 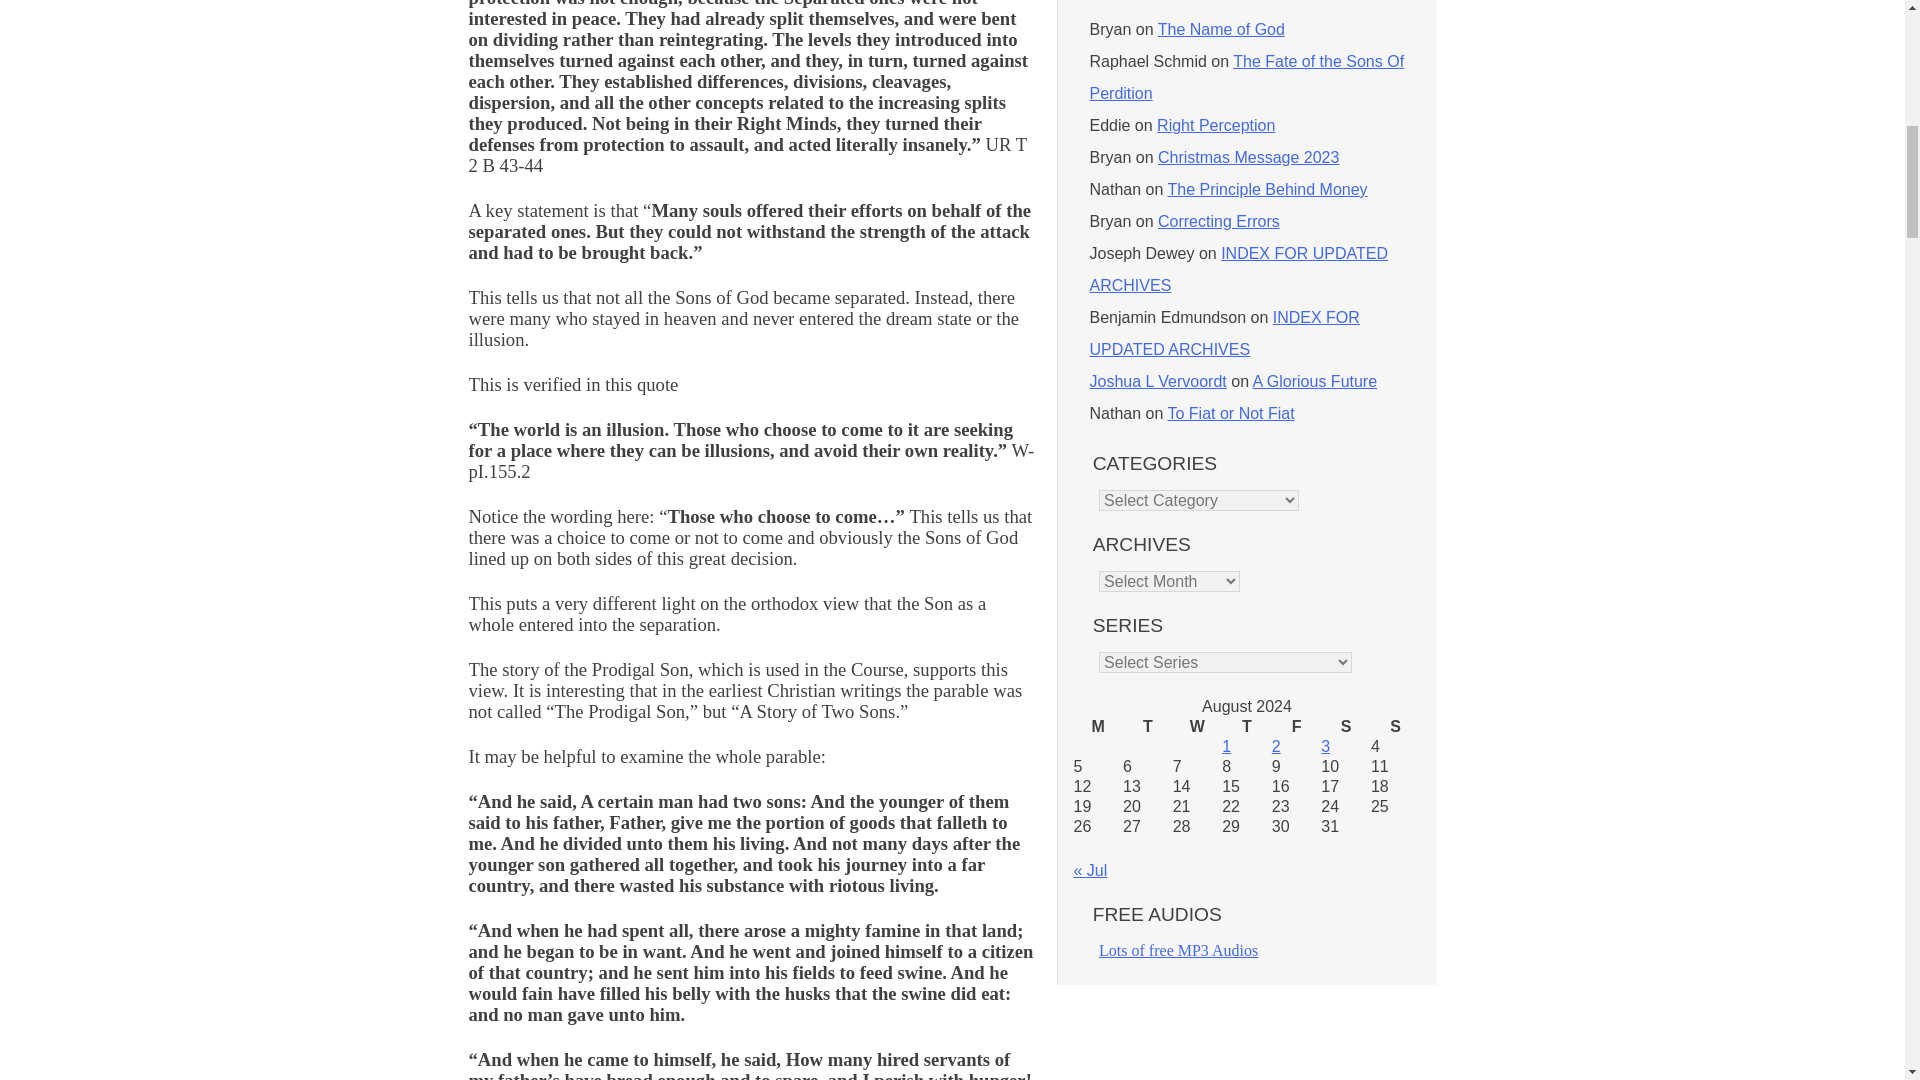 I want to click on Sunday, so click(x=1395, y=726).